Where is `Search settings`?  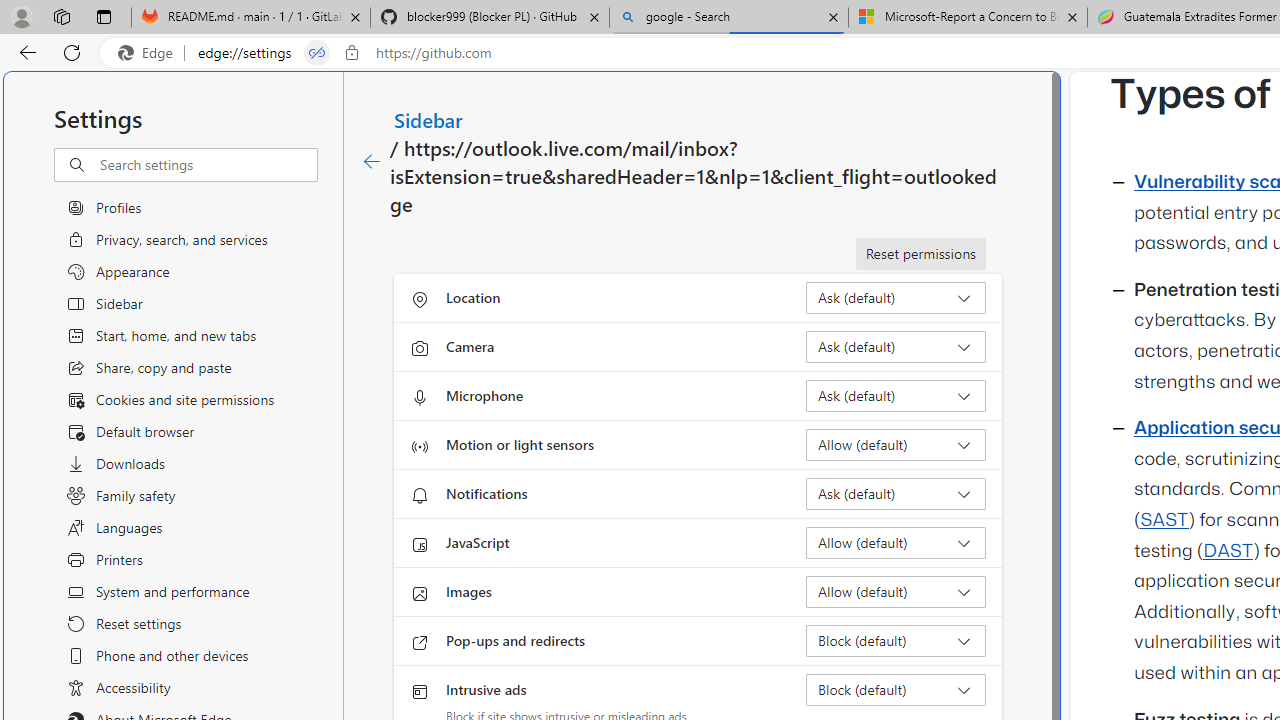 Search settings is located at coordinates (208, 165).